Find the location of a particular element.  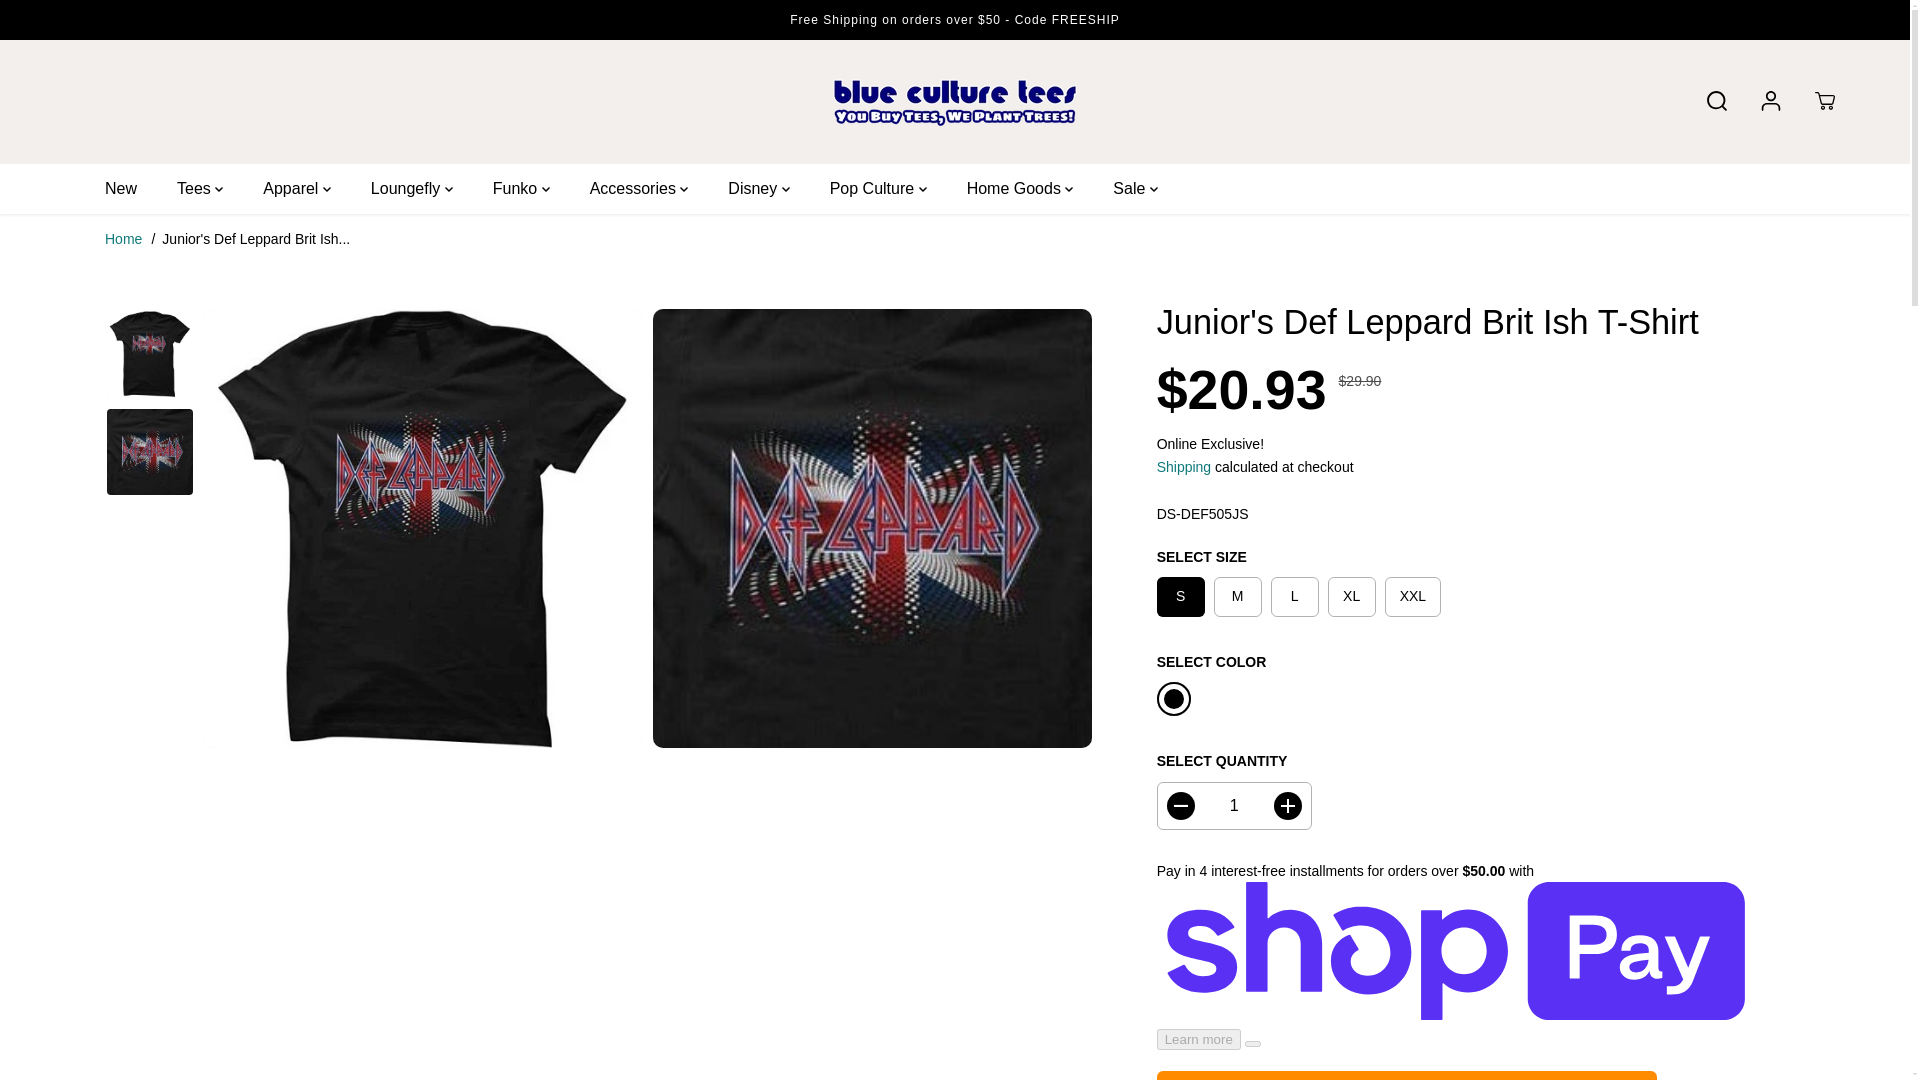

Log in is located at coordinates (1771, 100).